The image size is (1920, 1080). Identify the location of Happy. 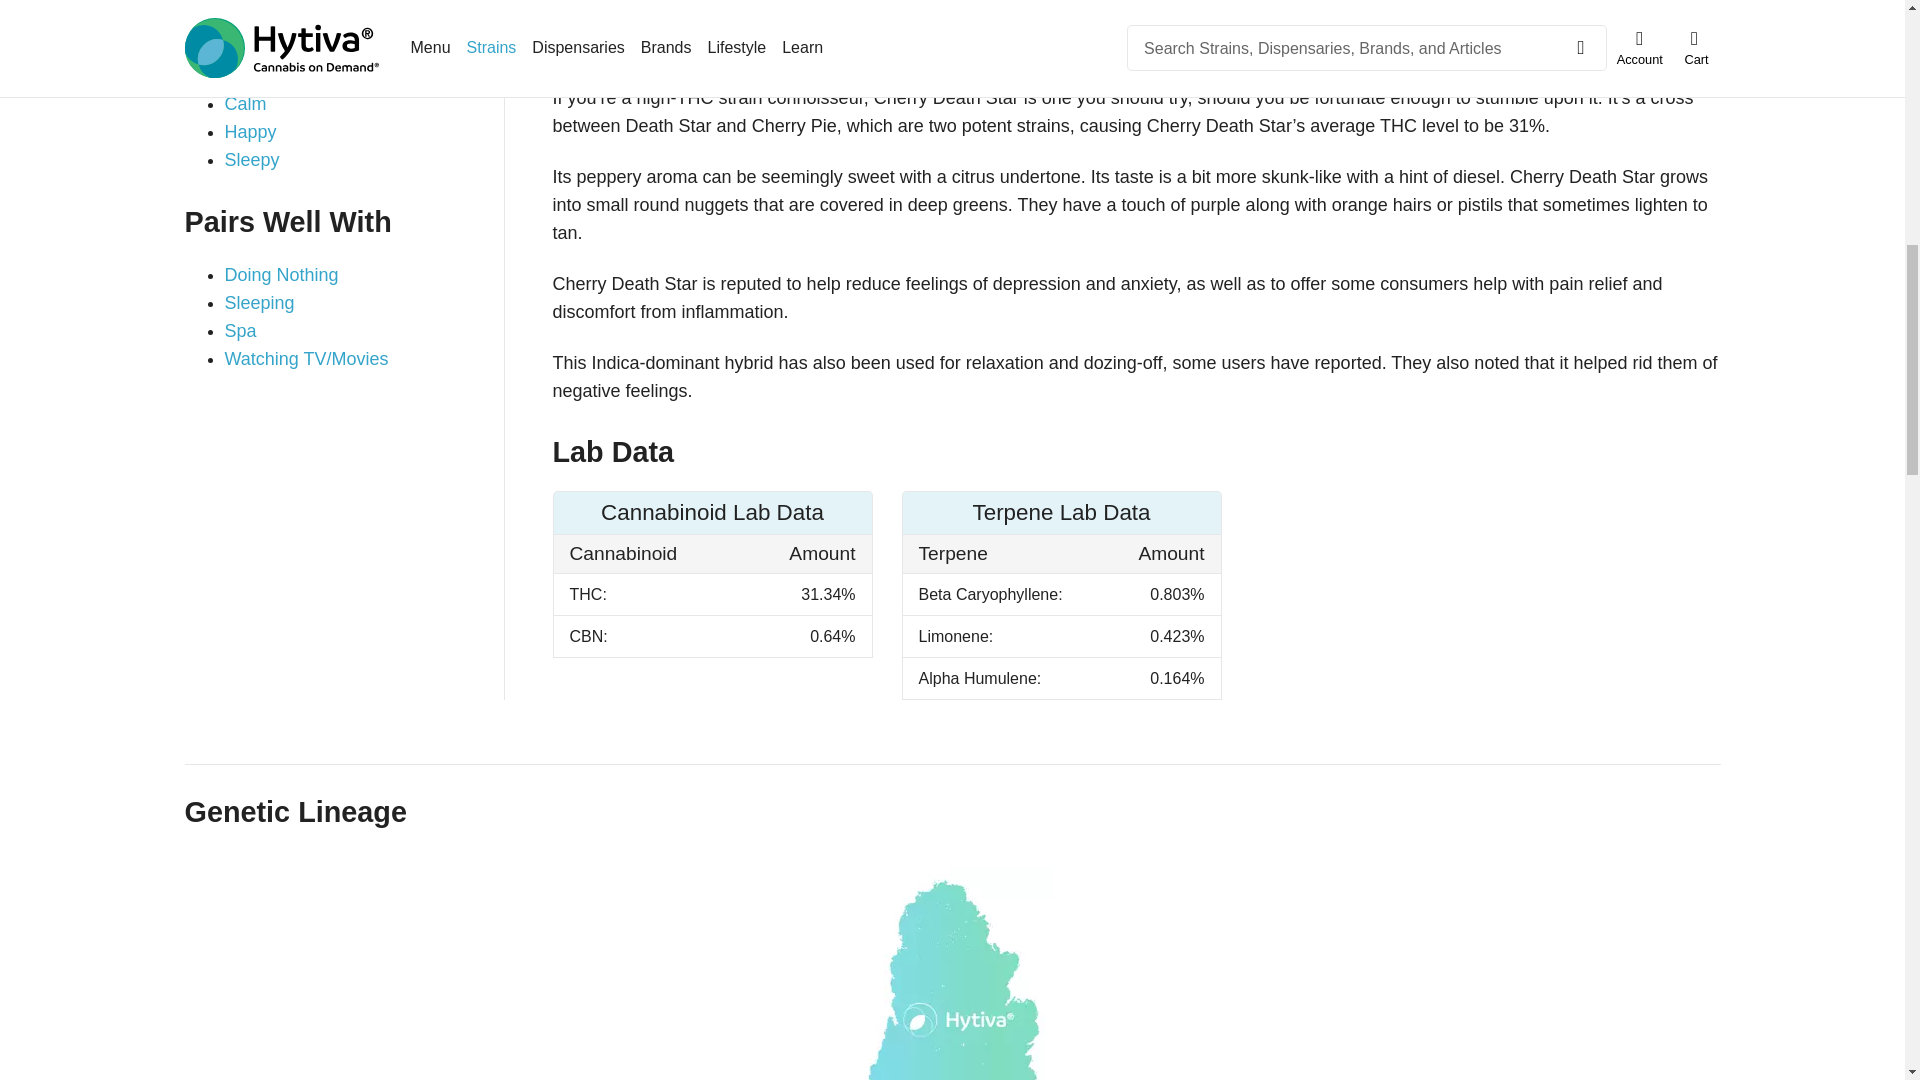
(250, 132).